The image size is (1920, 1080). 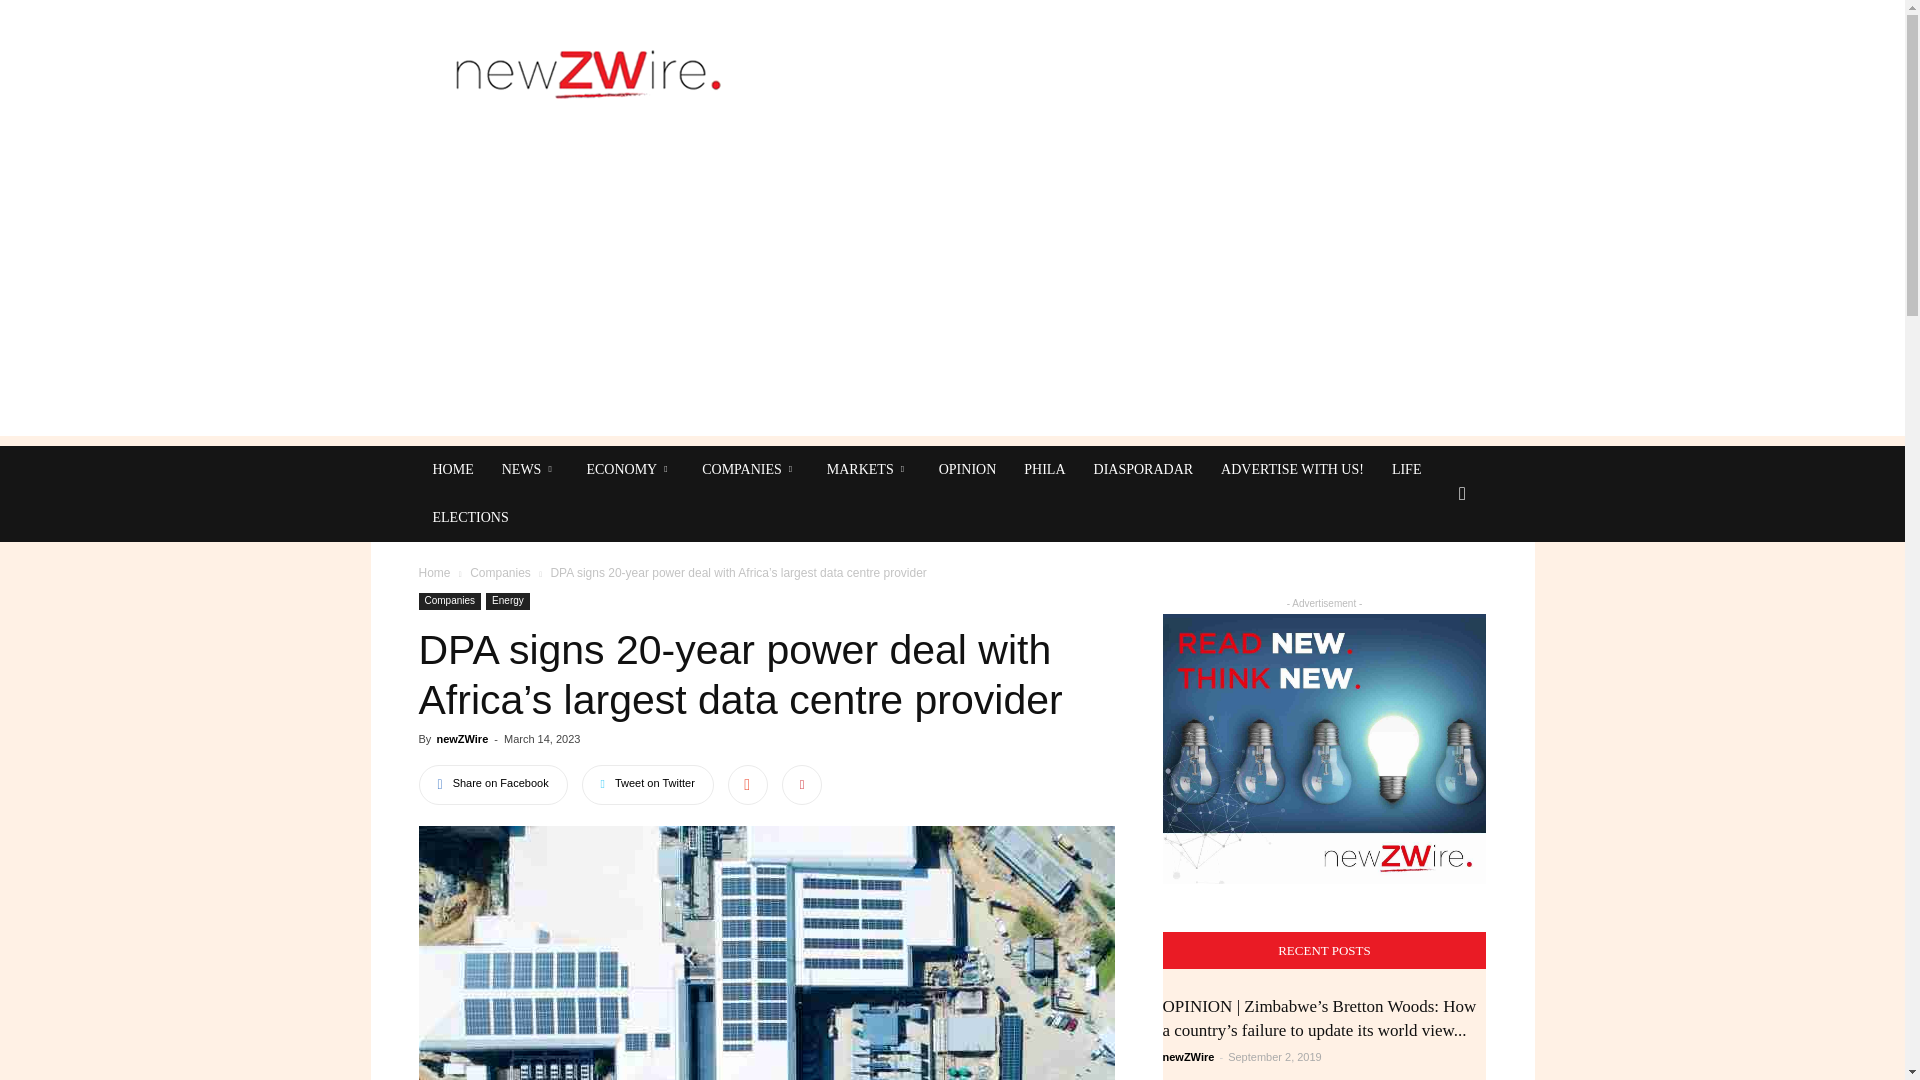 I want to click on NEWS, so click(x=530, y=470).